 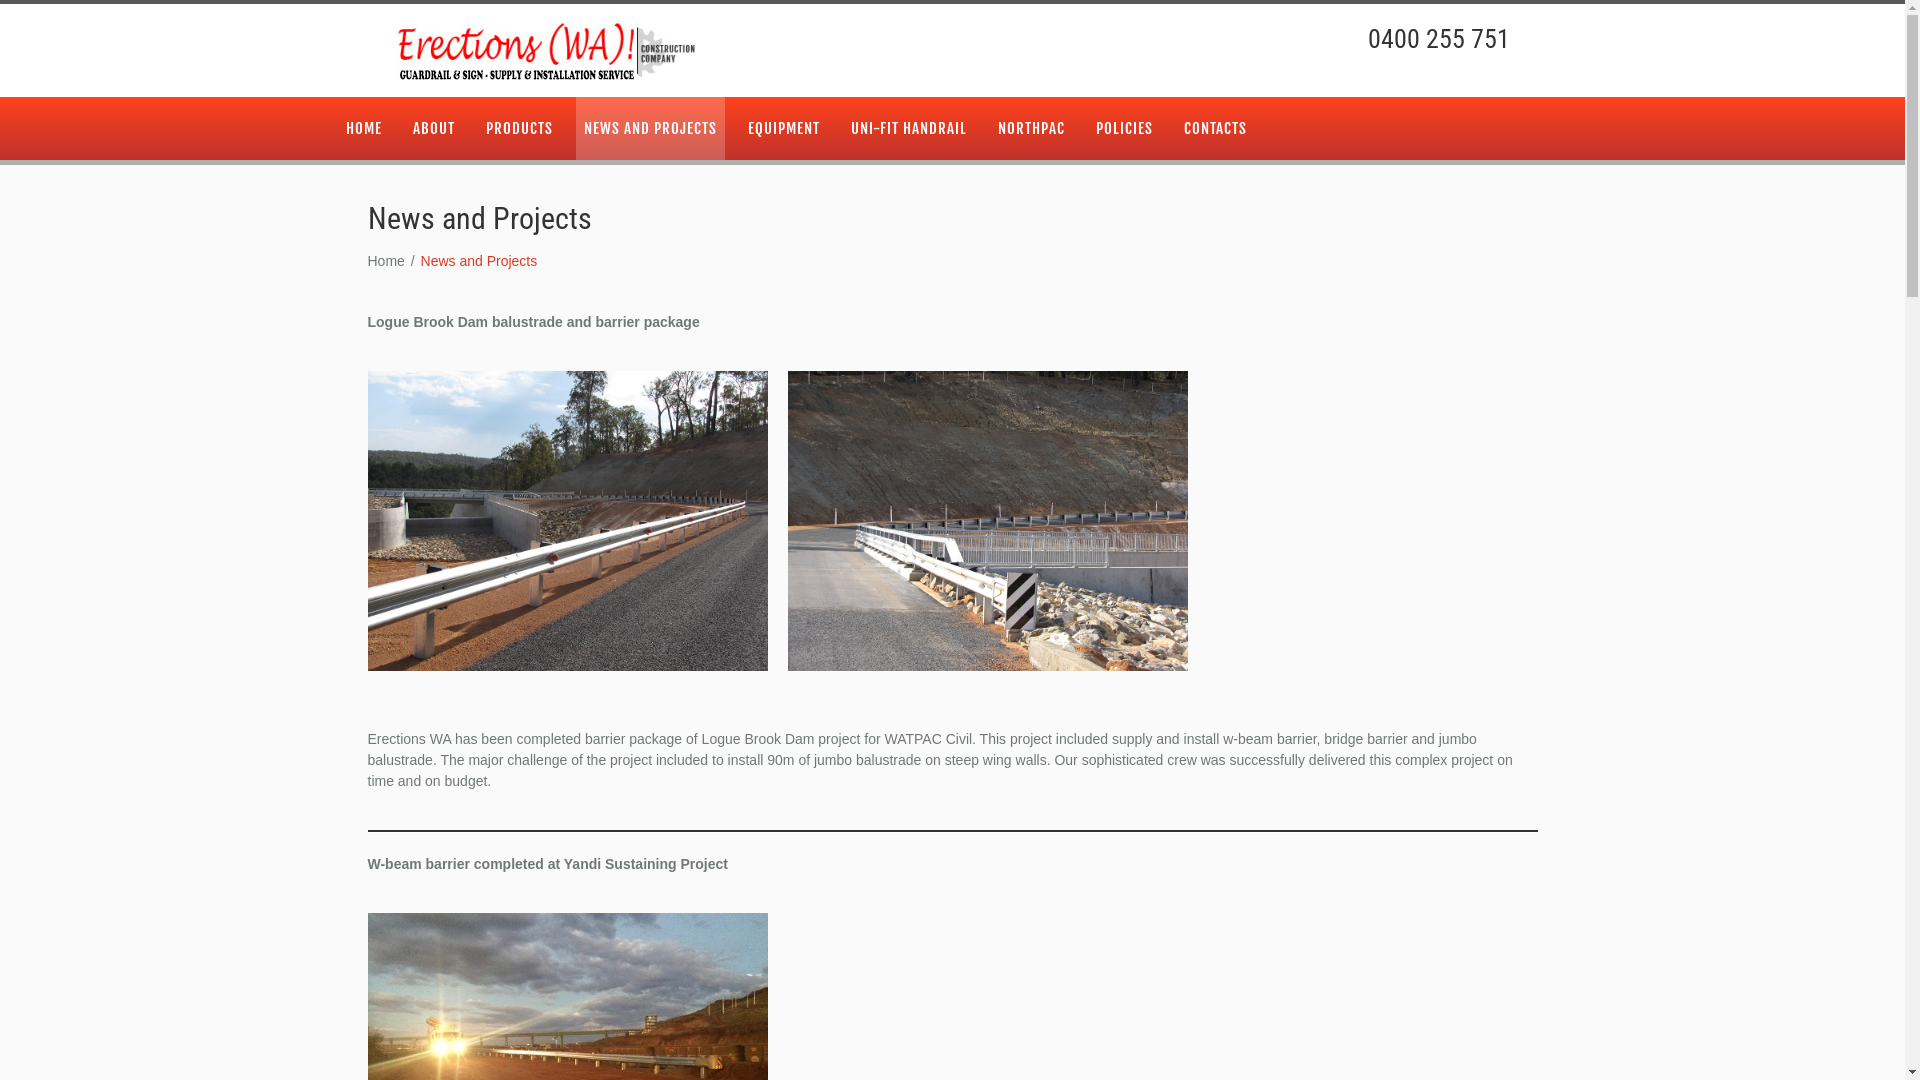 I want to click on PRODUCTS, so click(x=520, y=128).